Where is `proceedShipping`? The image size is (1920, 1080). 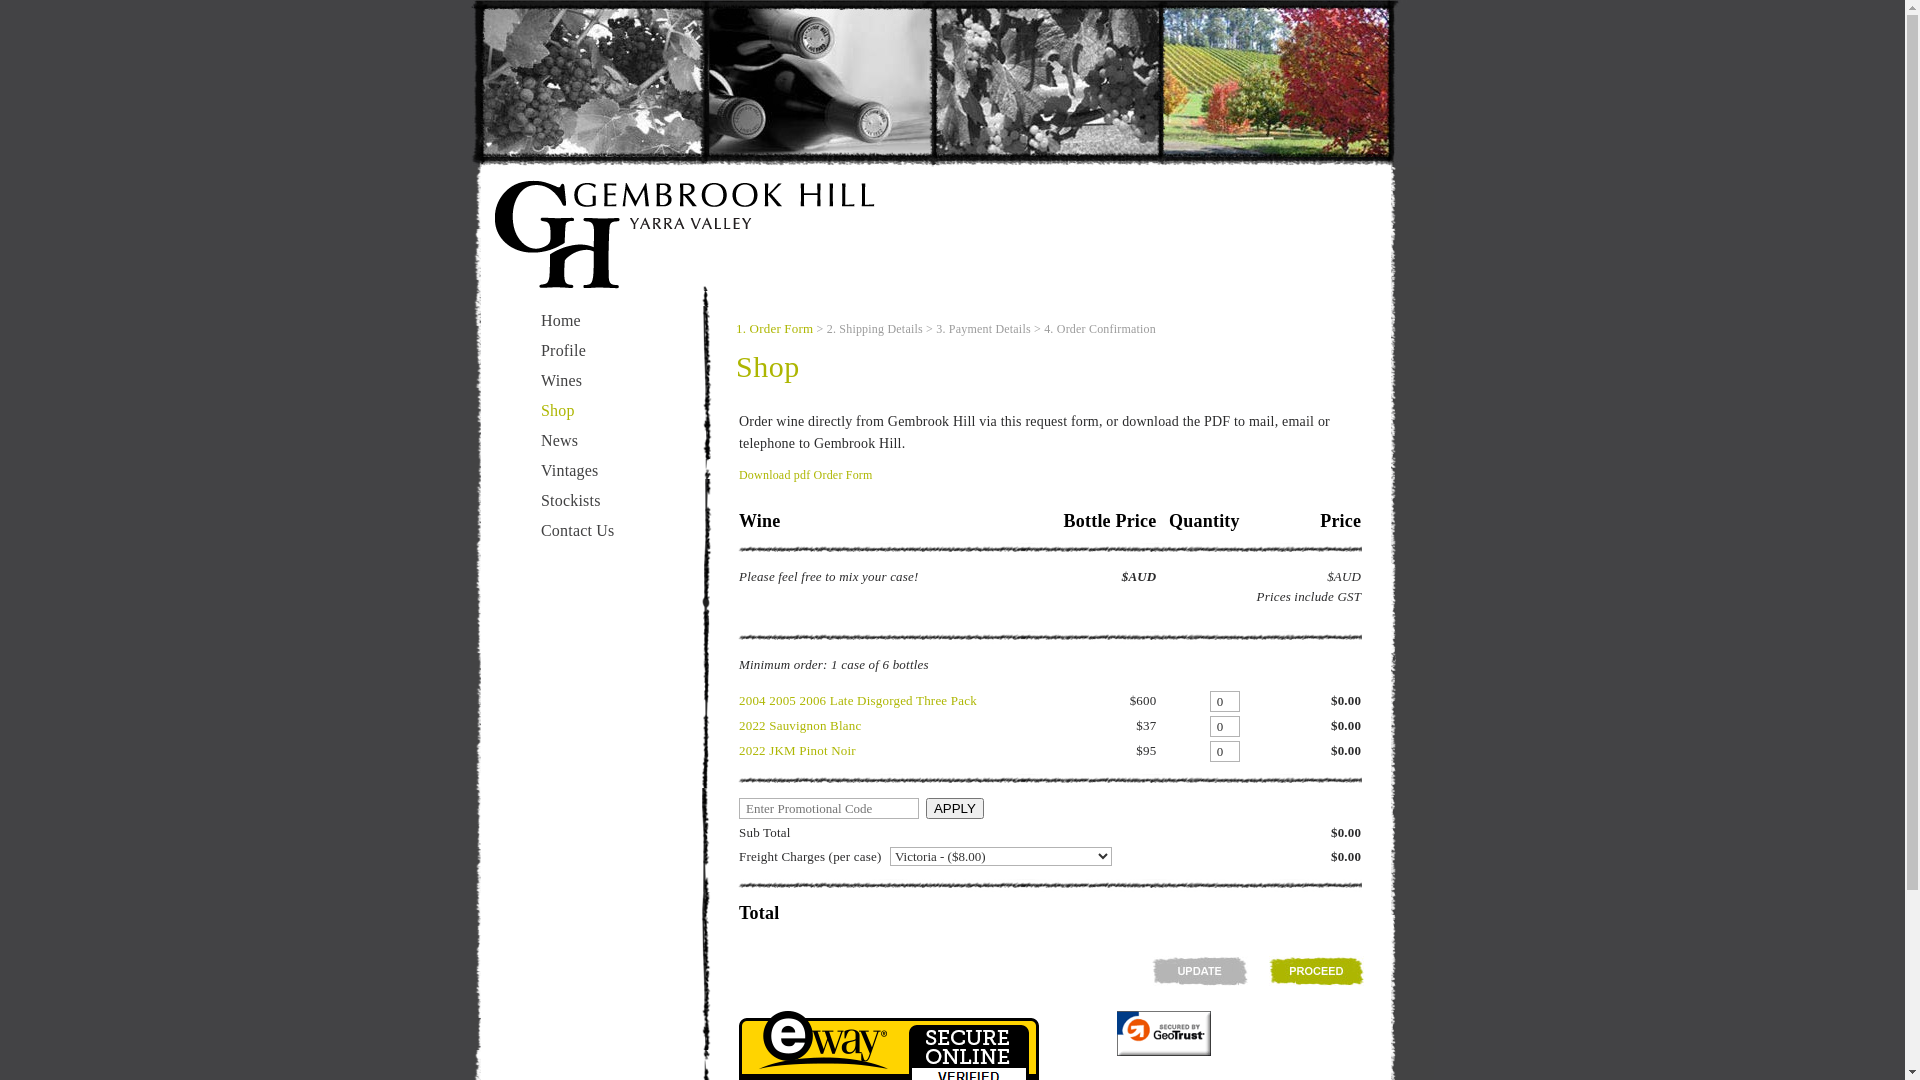
proceedShipping is located at coordinates (1316, 971).